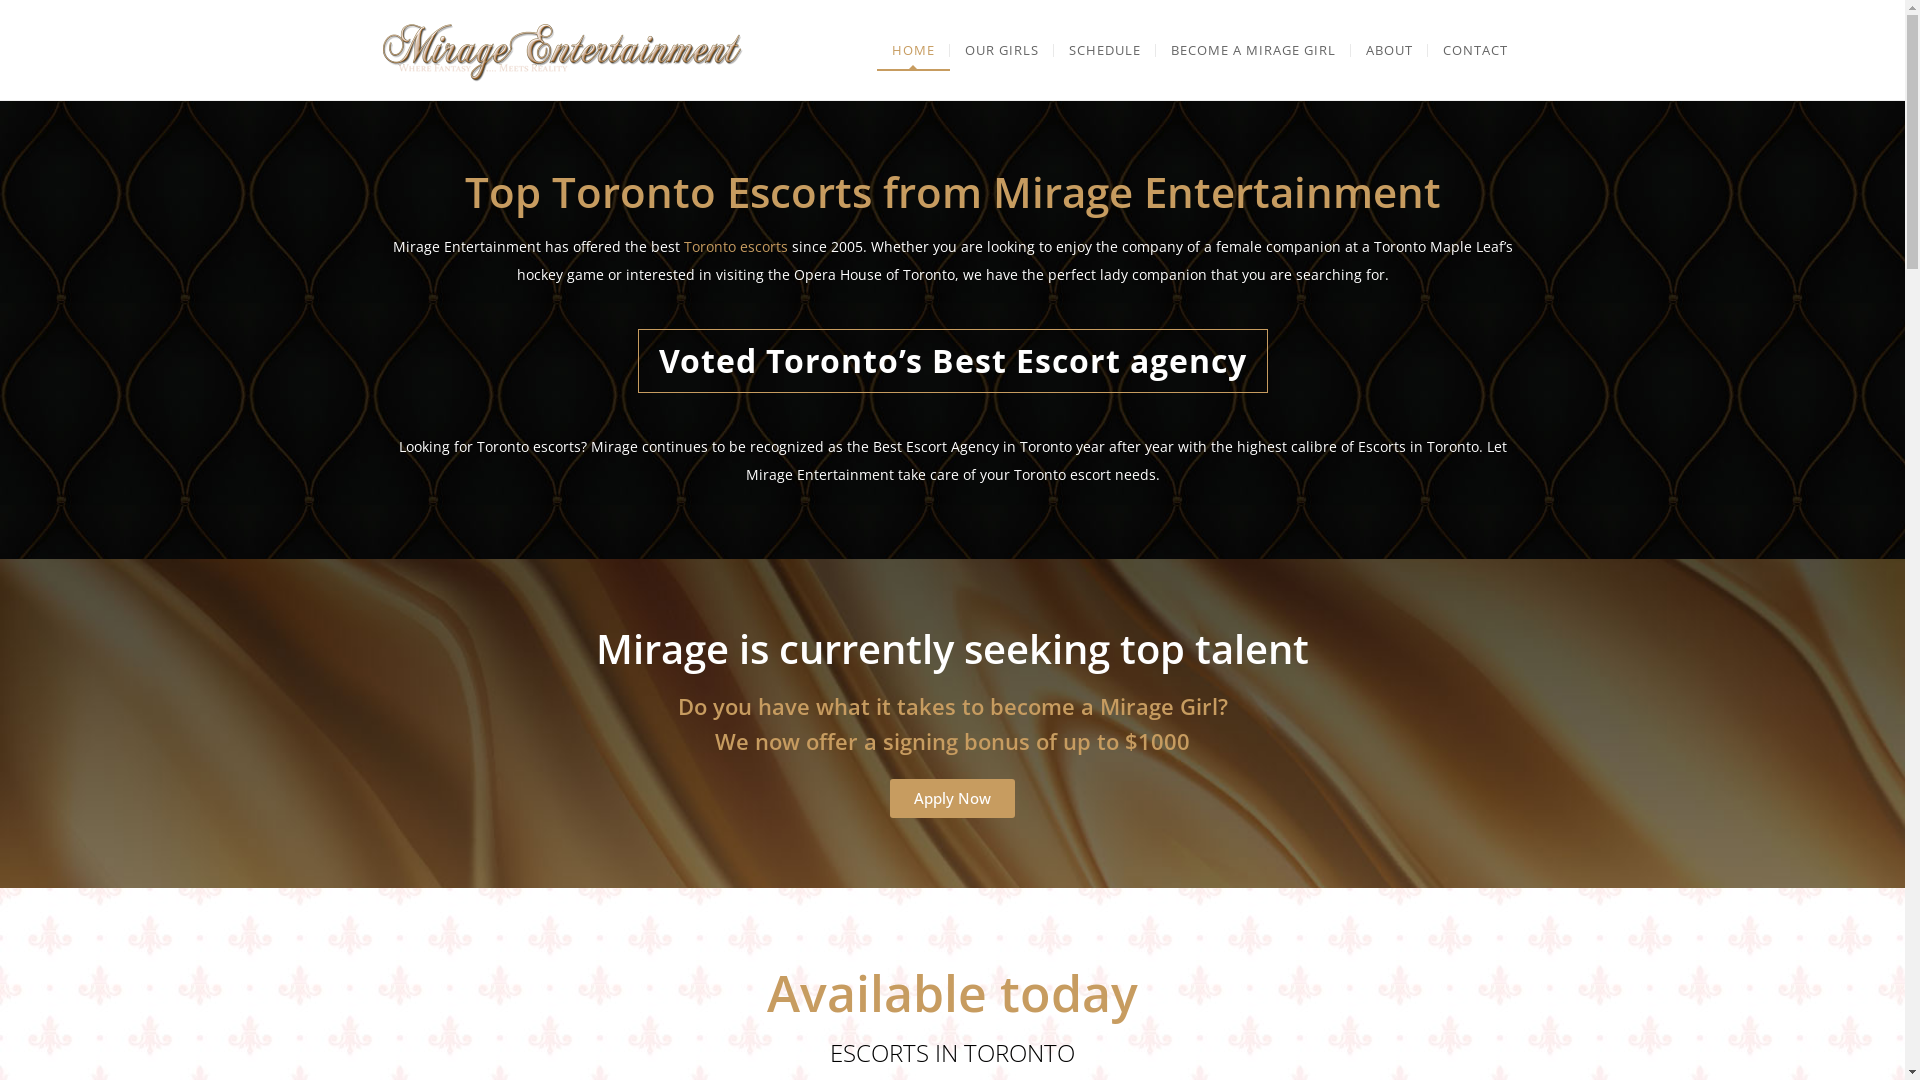 The width and height of the screenshot is (1920, 1080). What do you see at coordinates (1254, 50) in the screenshot?
I see `BECOME A MIRAGE GIRL` at bounding box center [1254, 50].